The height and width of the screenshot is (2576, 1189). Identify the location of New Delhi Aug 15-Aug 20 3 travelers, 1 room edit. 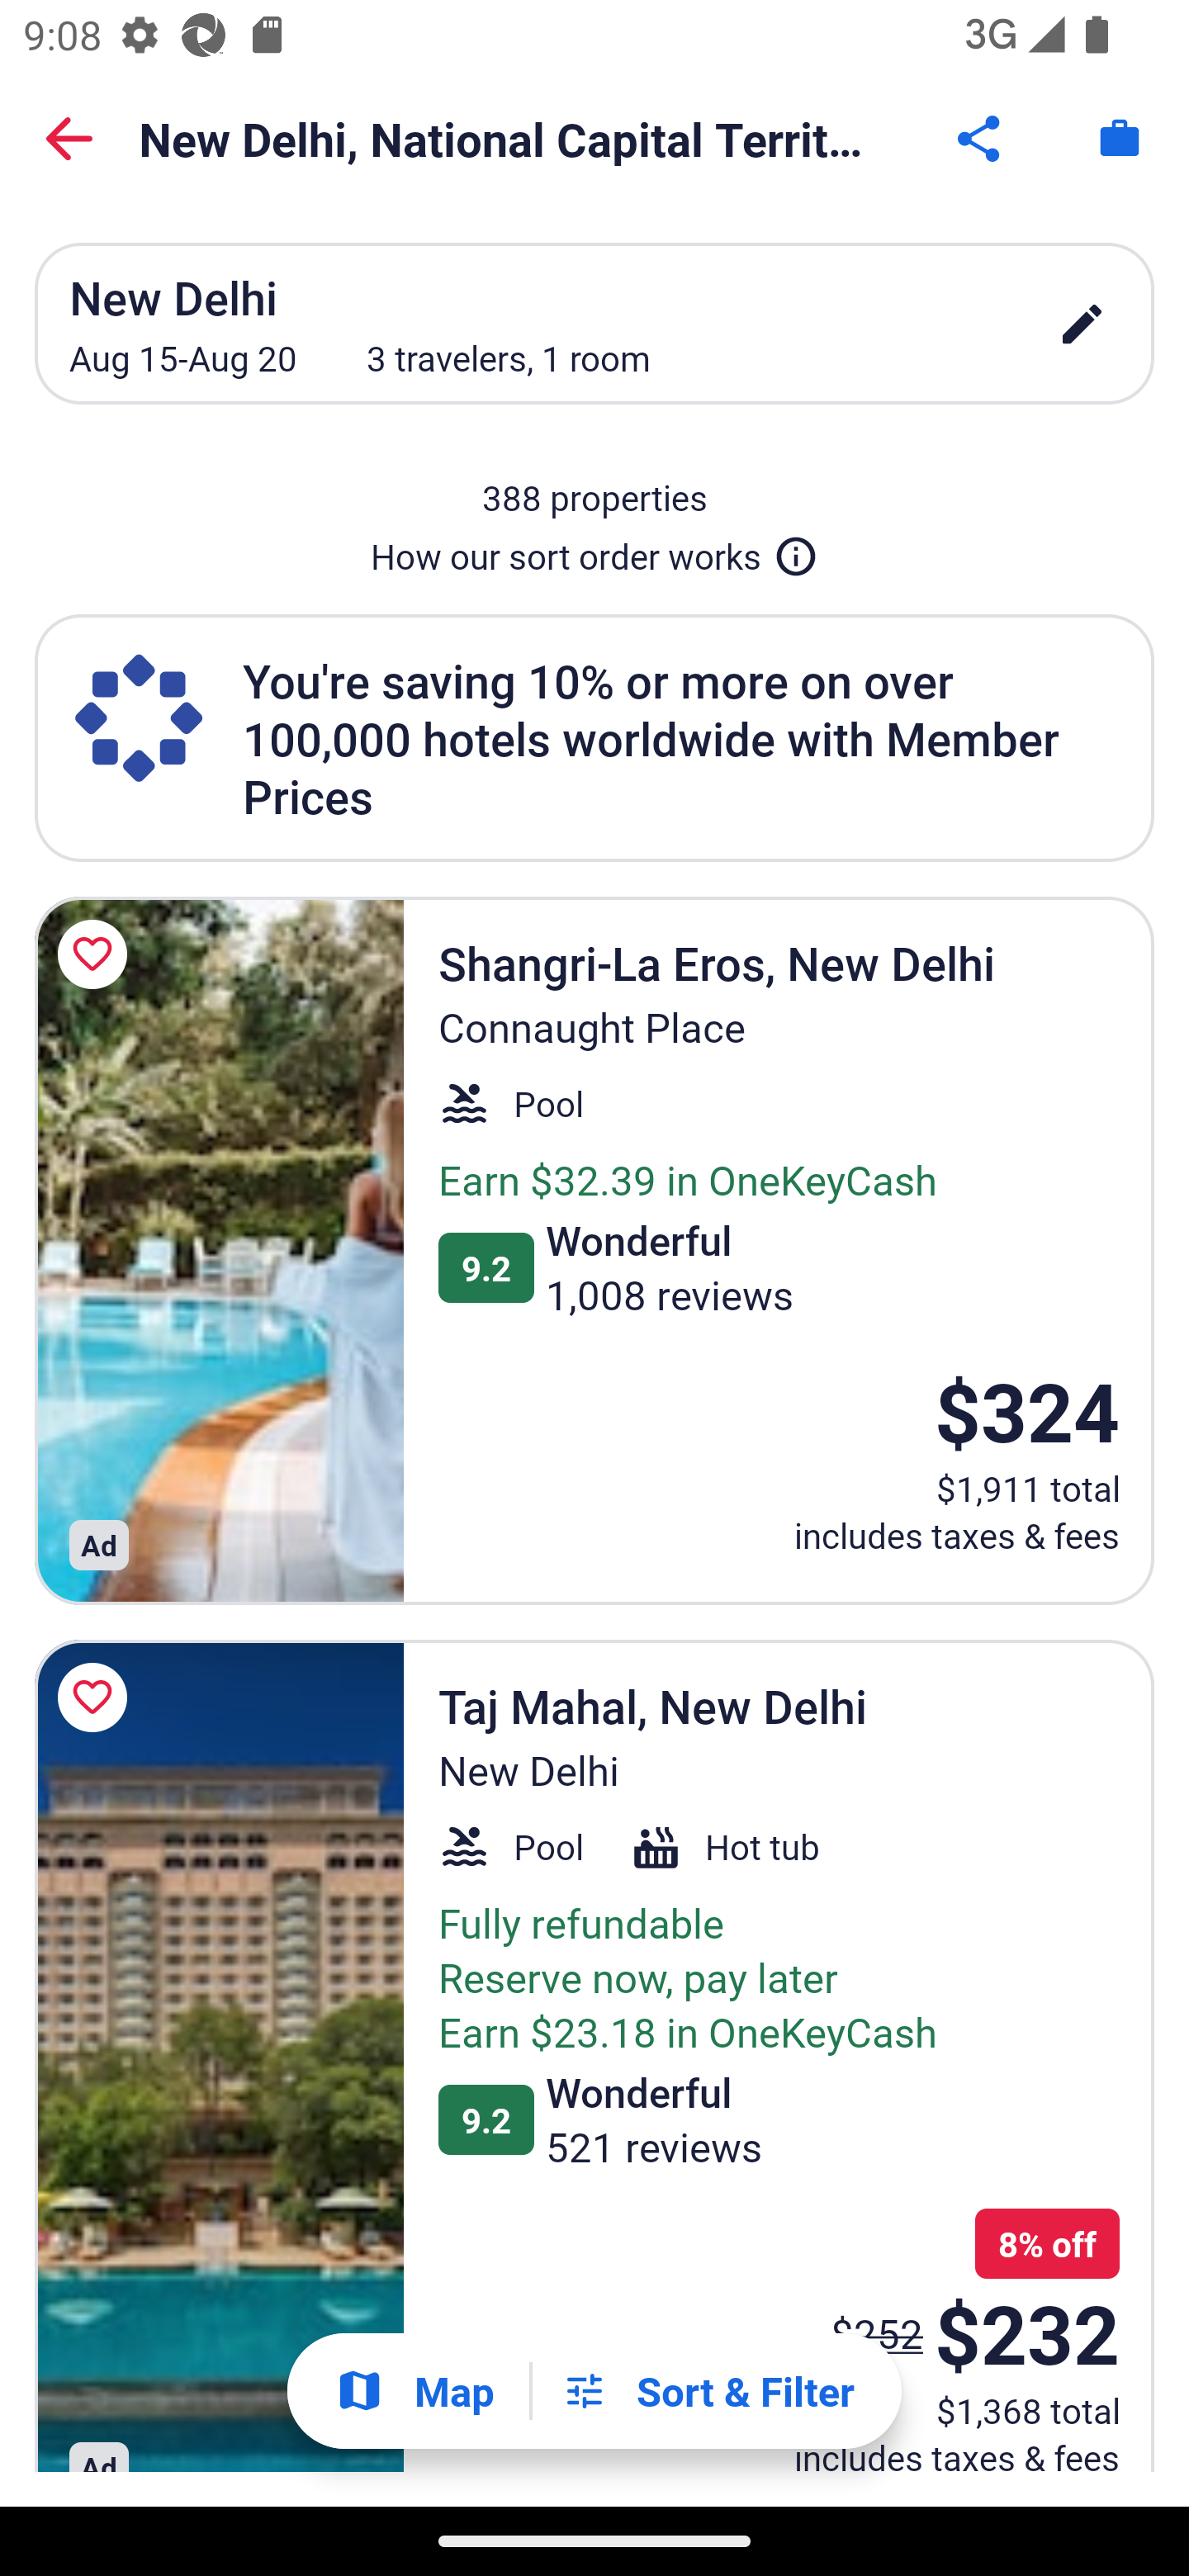
(594, 323).